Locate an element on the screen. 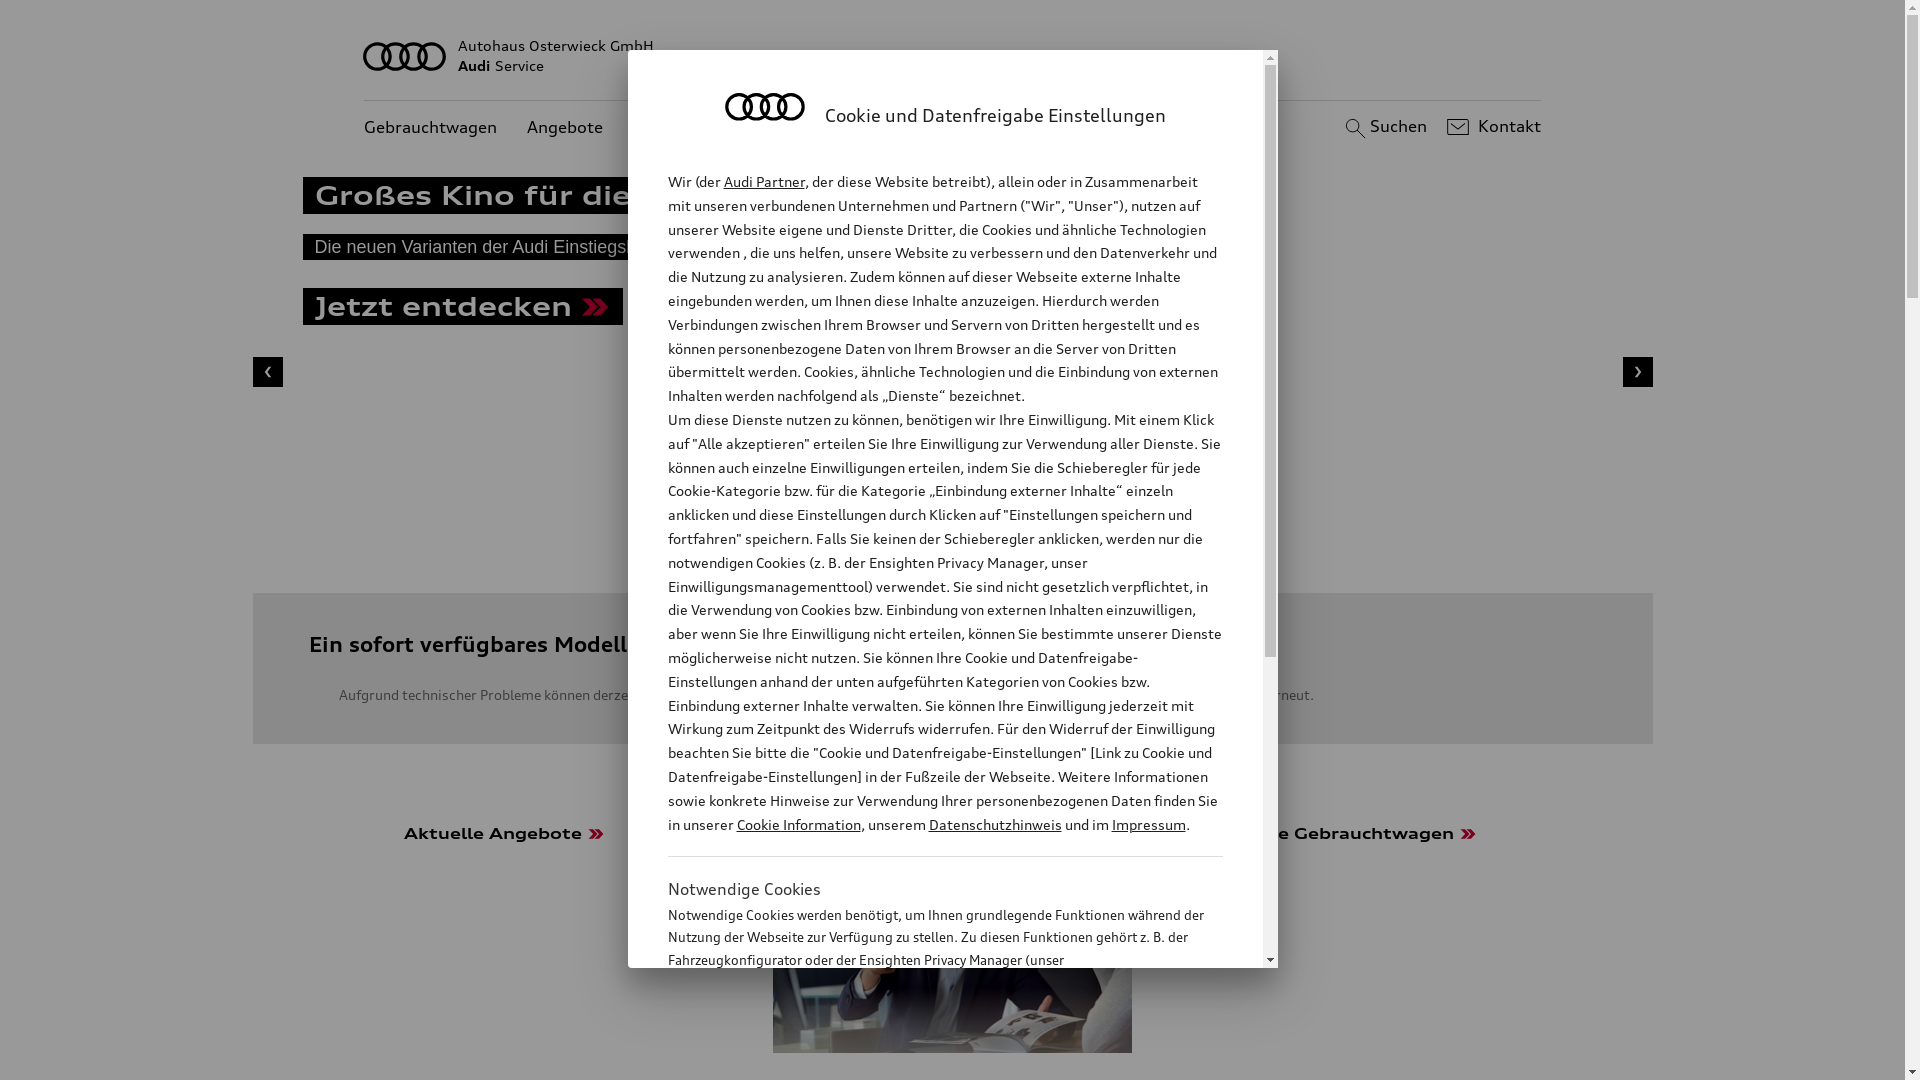 The height and width of the screenshot is (1080, 1920). Unsere Leistungen is located at coordinates (952, 924).